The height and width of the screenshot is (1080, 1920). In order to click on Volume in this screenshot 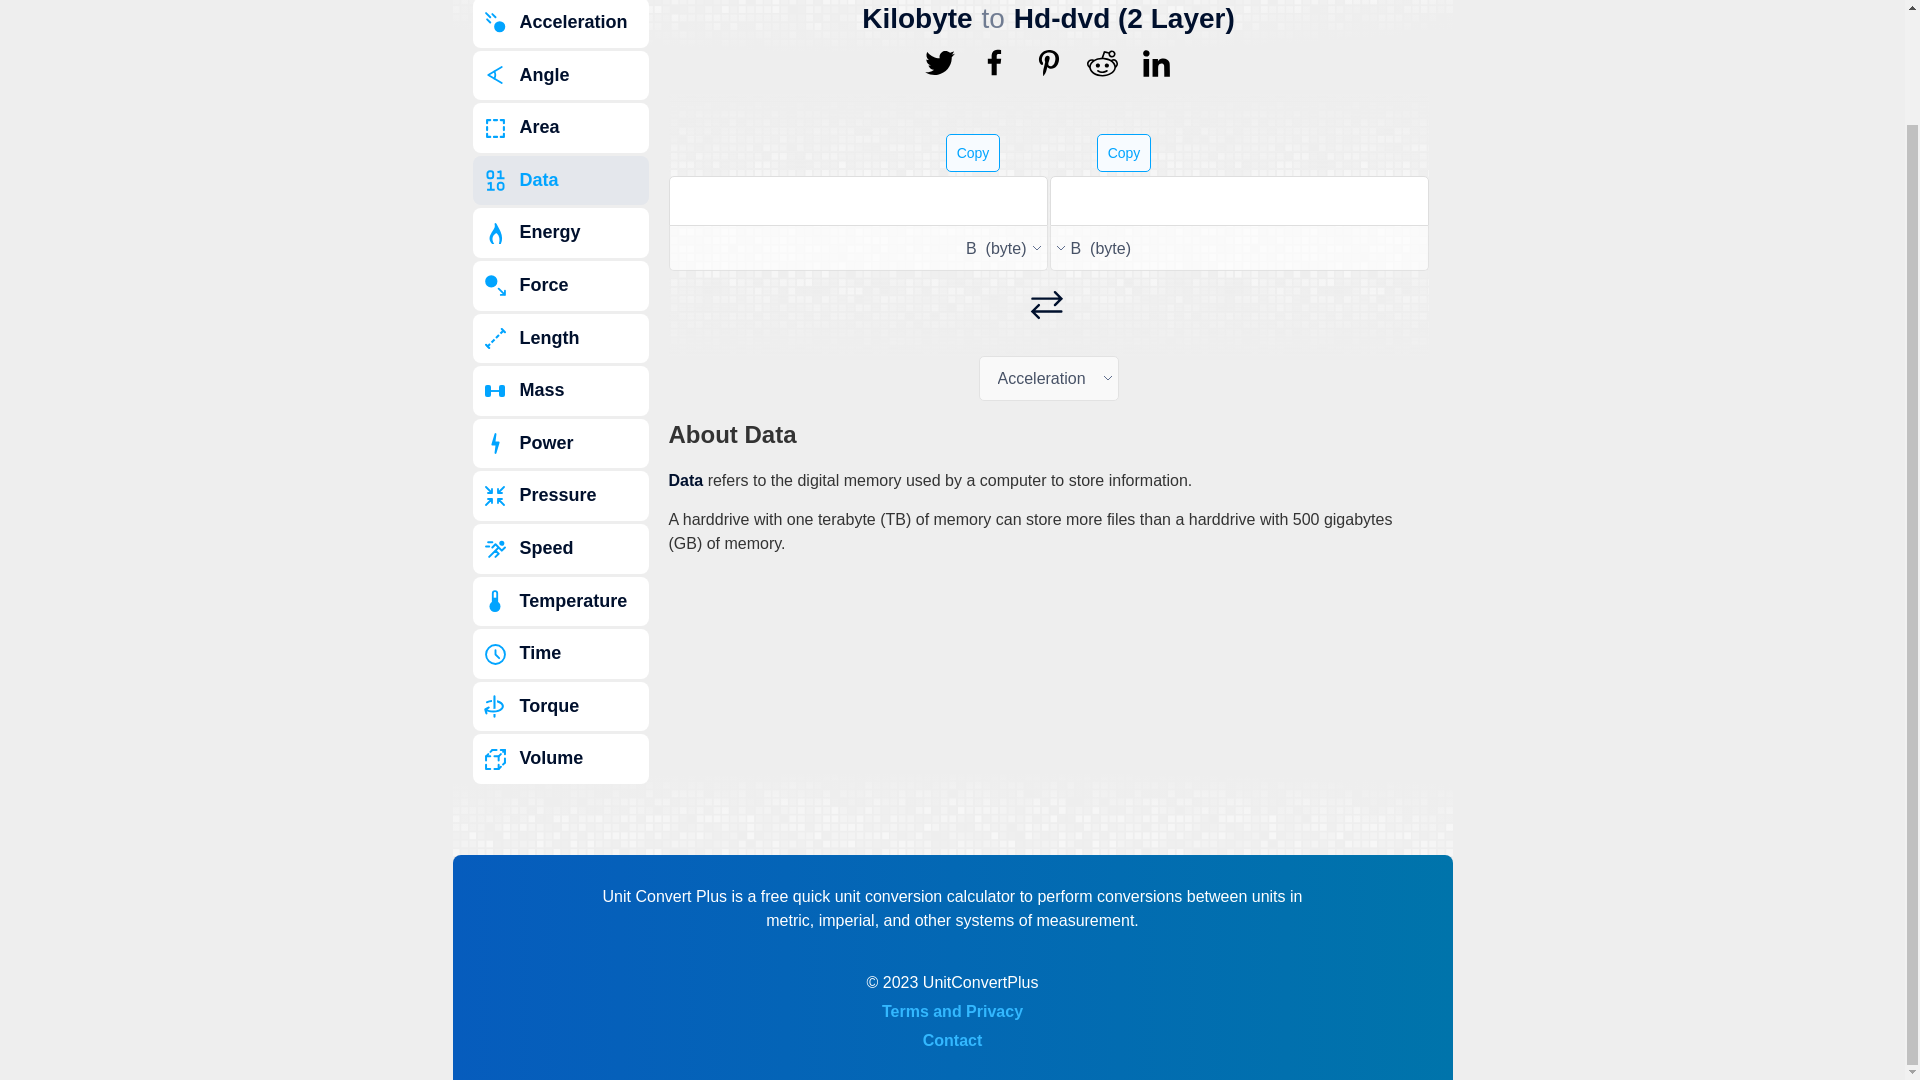, I will do `click(560, 759)`.